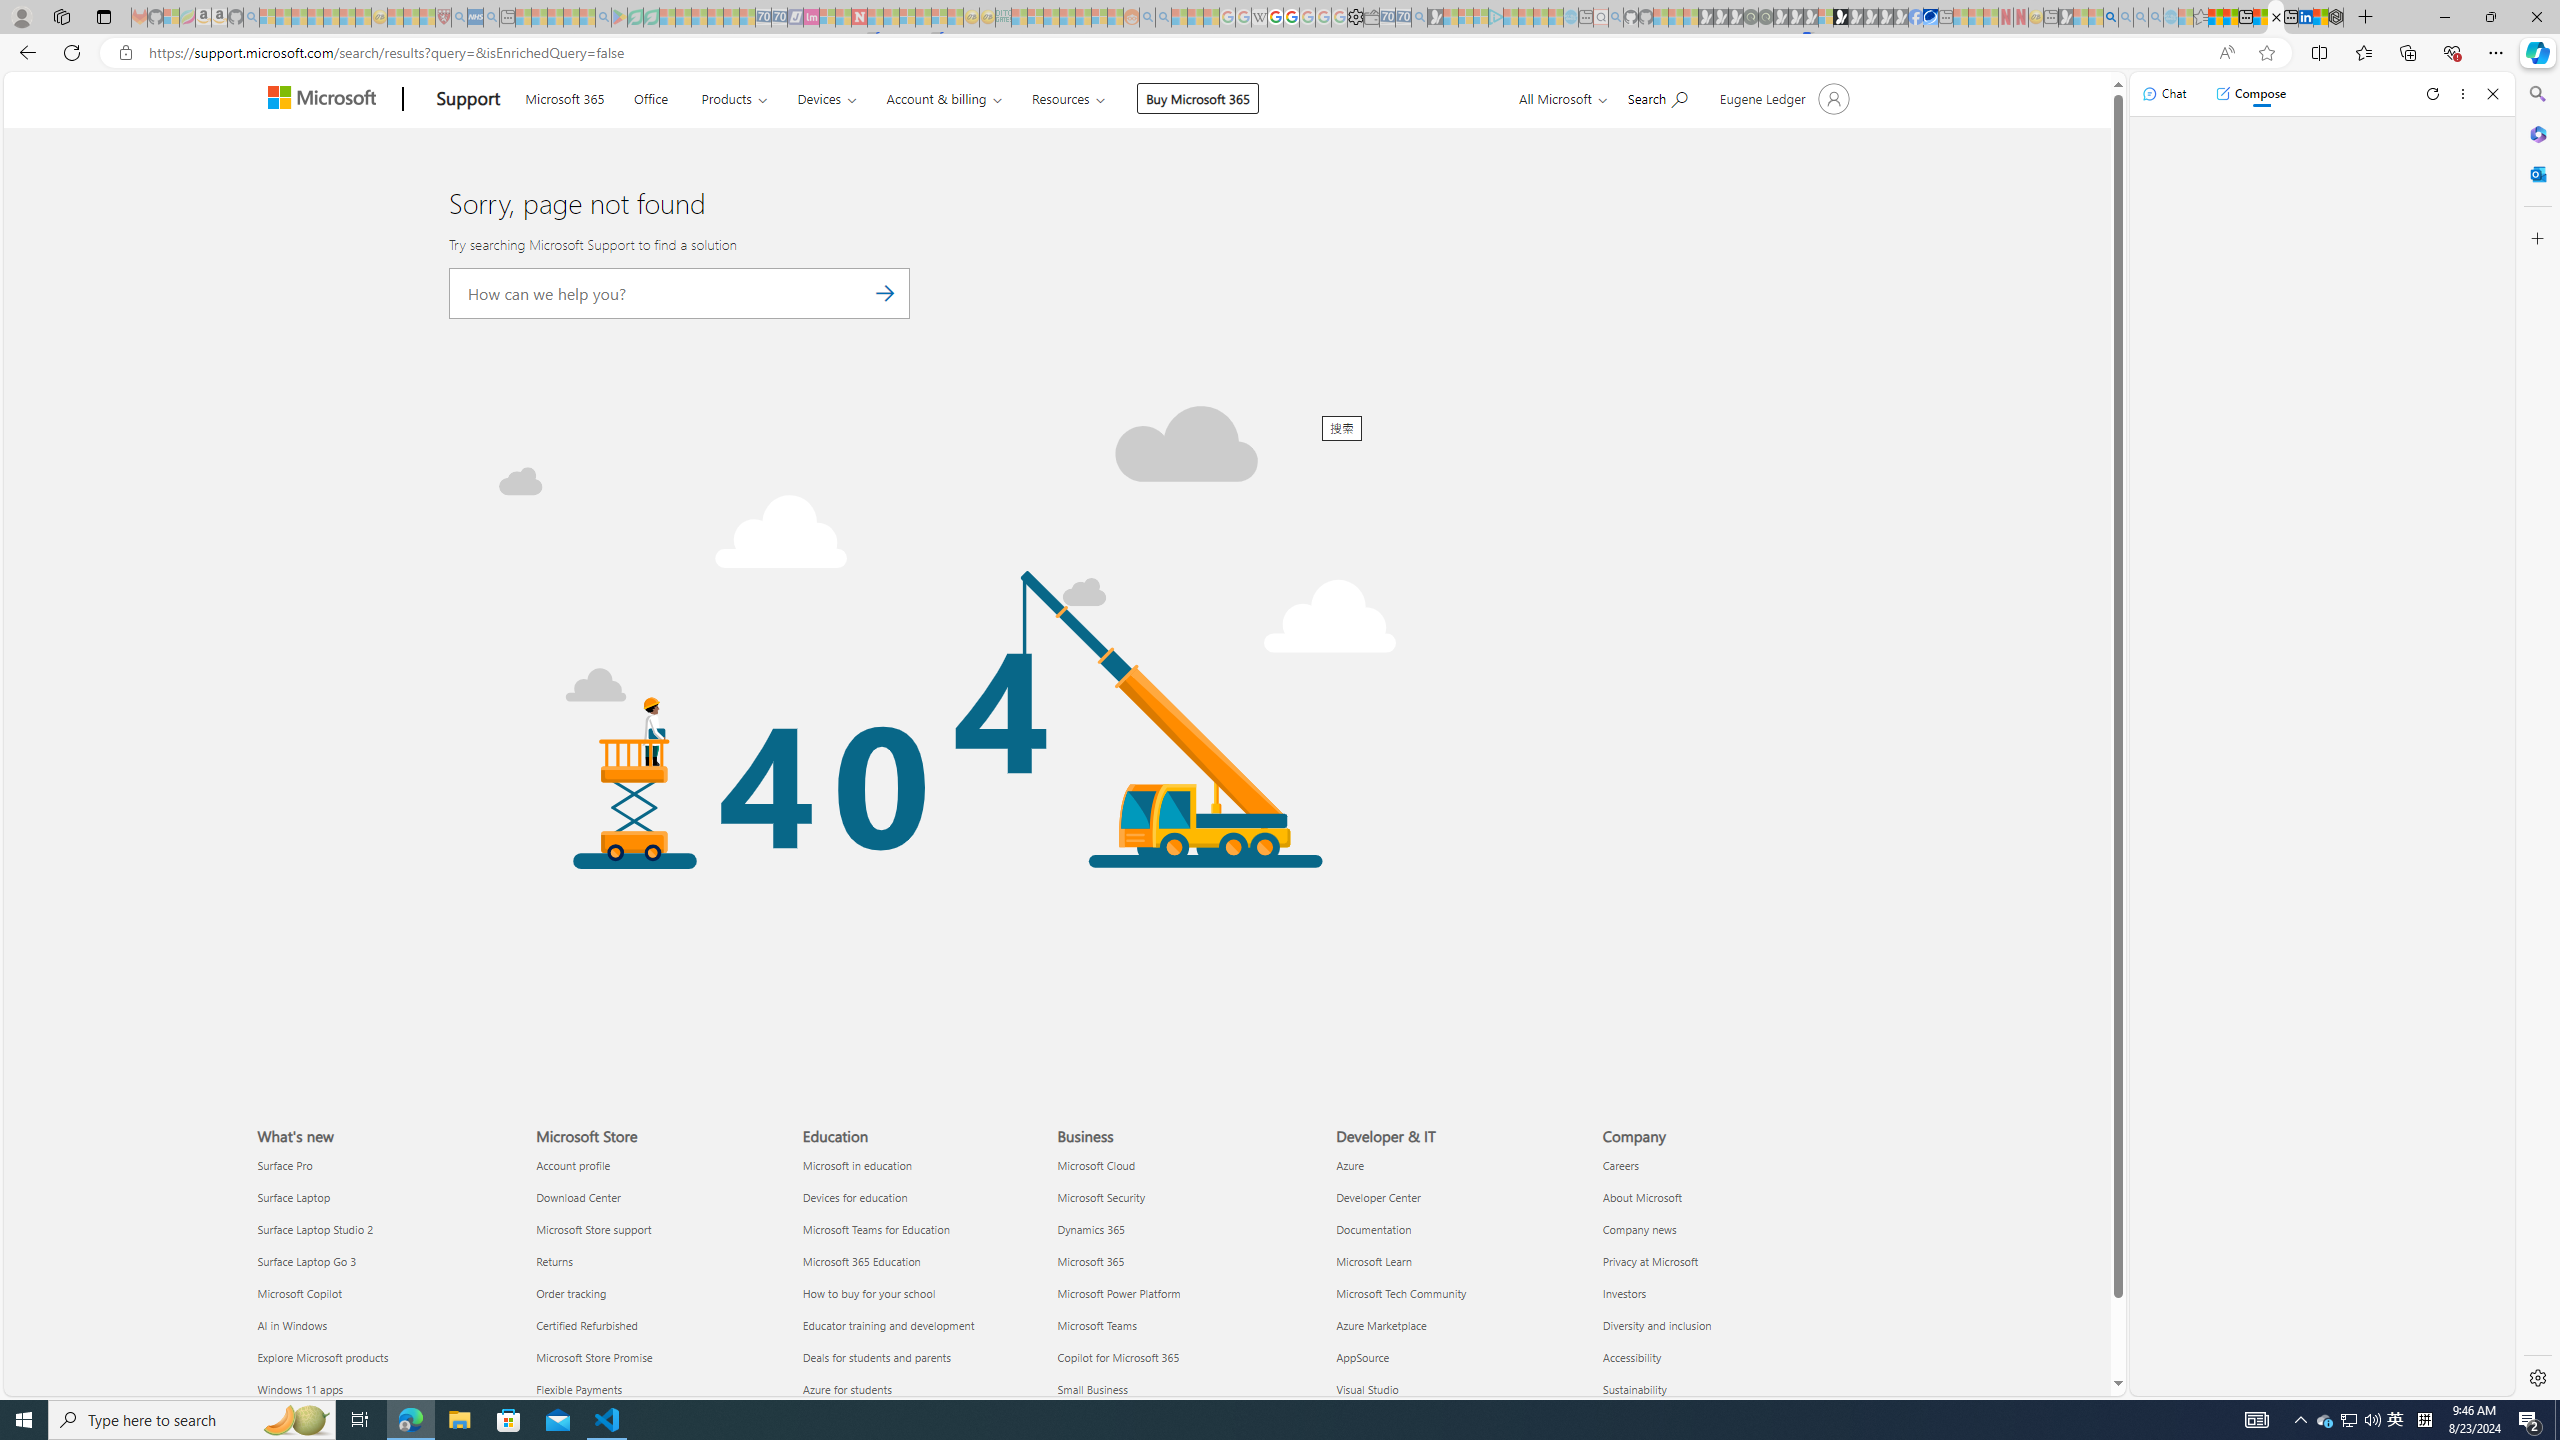 The height and width of the screenshot is (1440, 2560). I want to click on Microsoft Learn Developer & IT, so click(1374, 1260).